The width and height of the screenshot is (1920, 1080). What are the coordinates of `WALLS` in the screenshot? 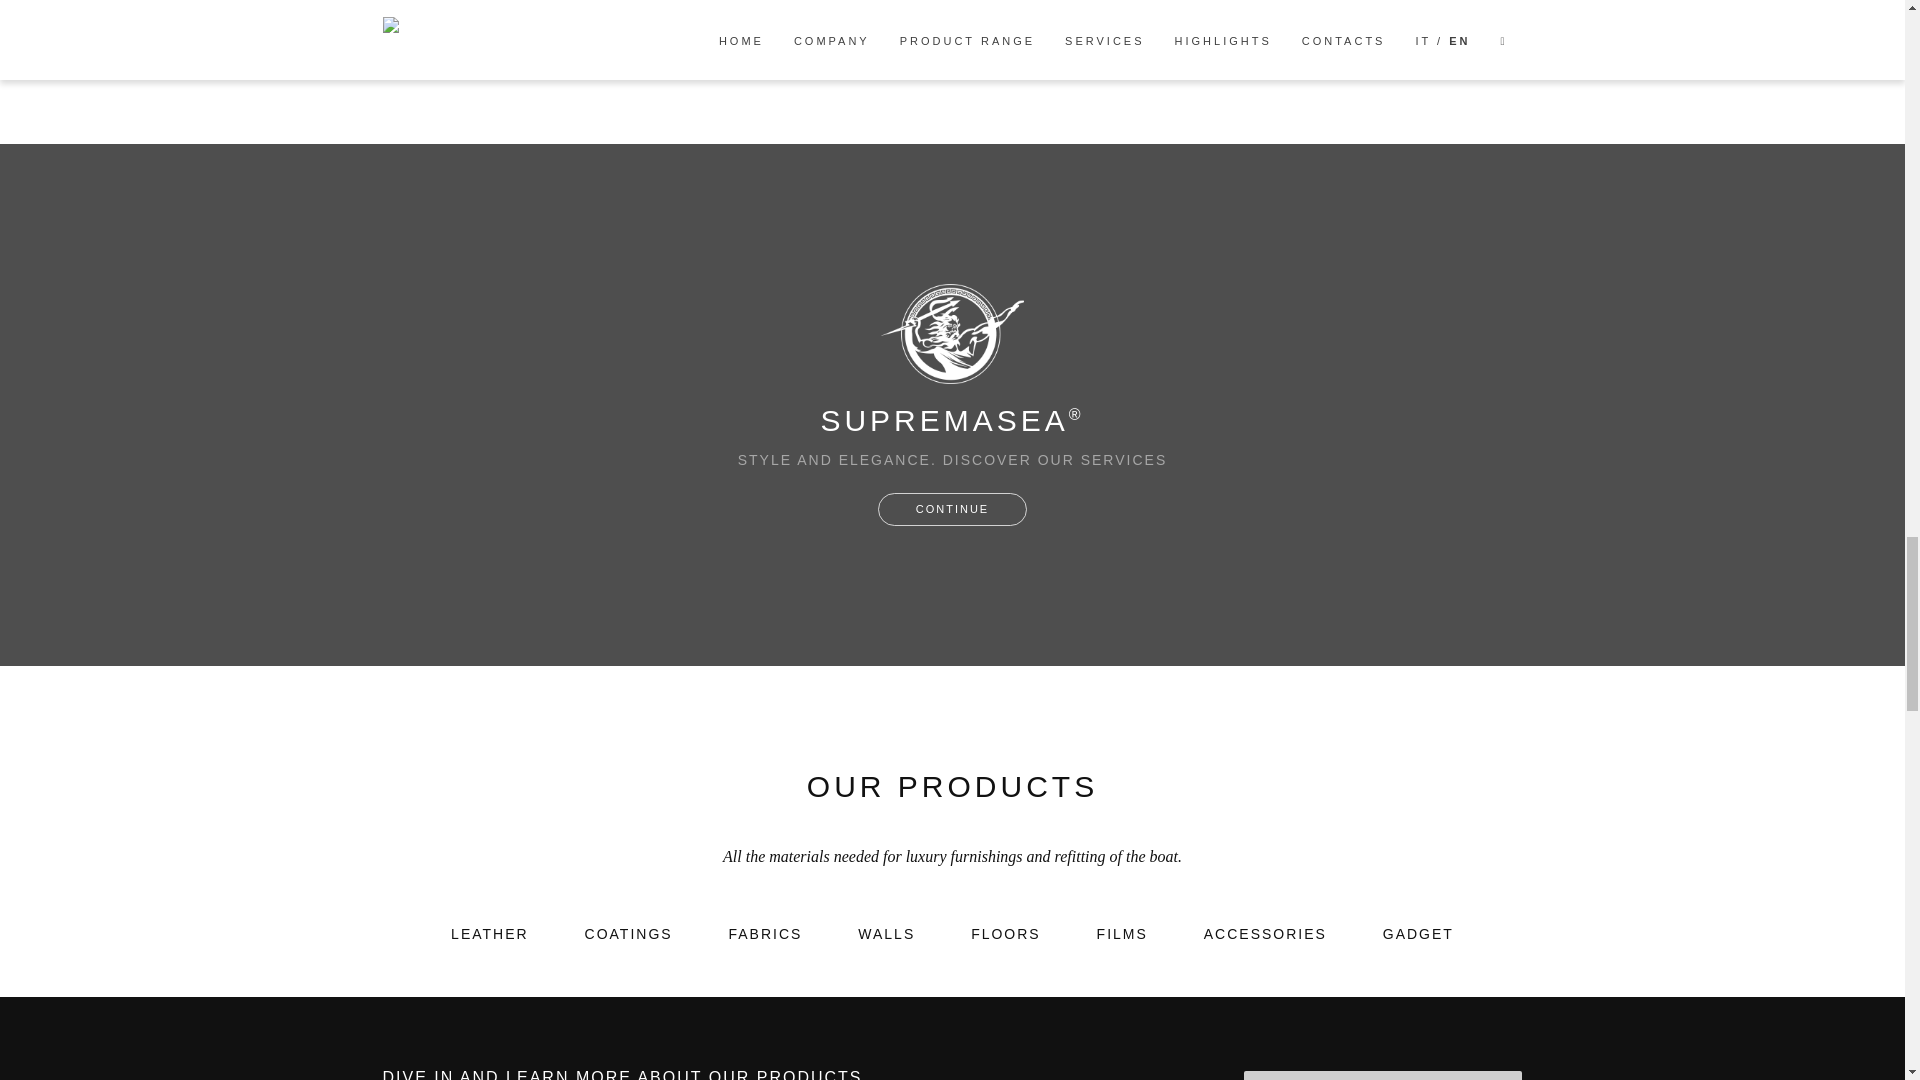 It's located at (886, 933).